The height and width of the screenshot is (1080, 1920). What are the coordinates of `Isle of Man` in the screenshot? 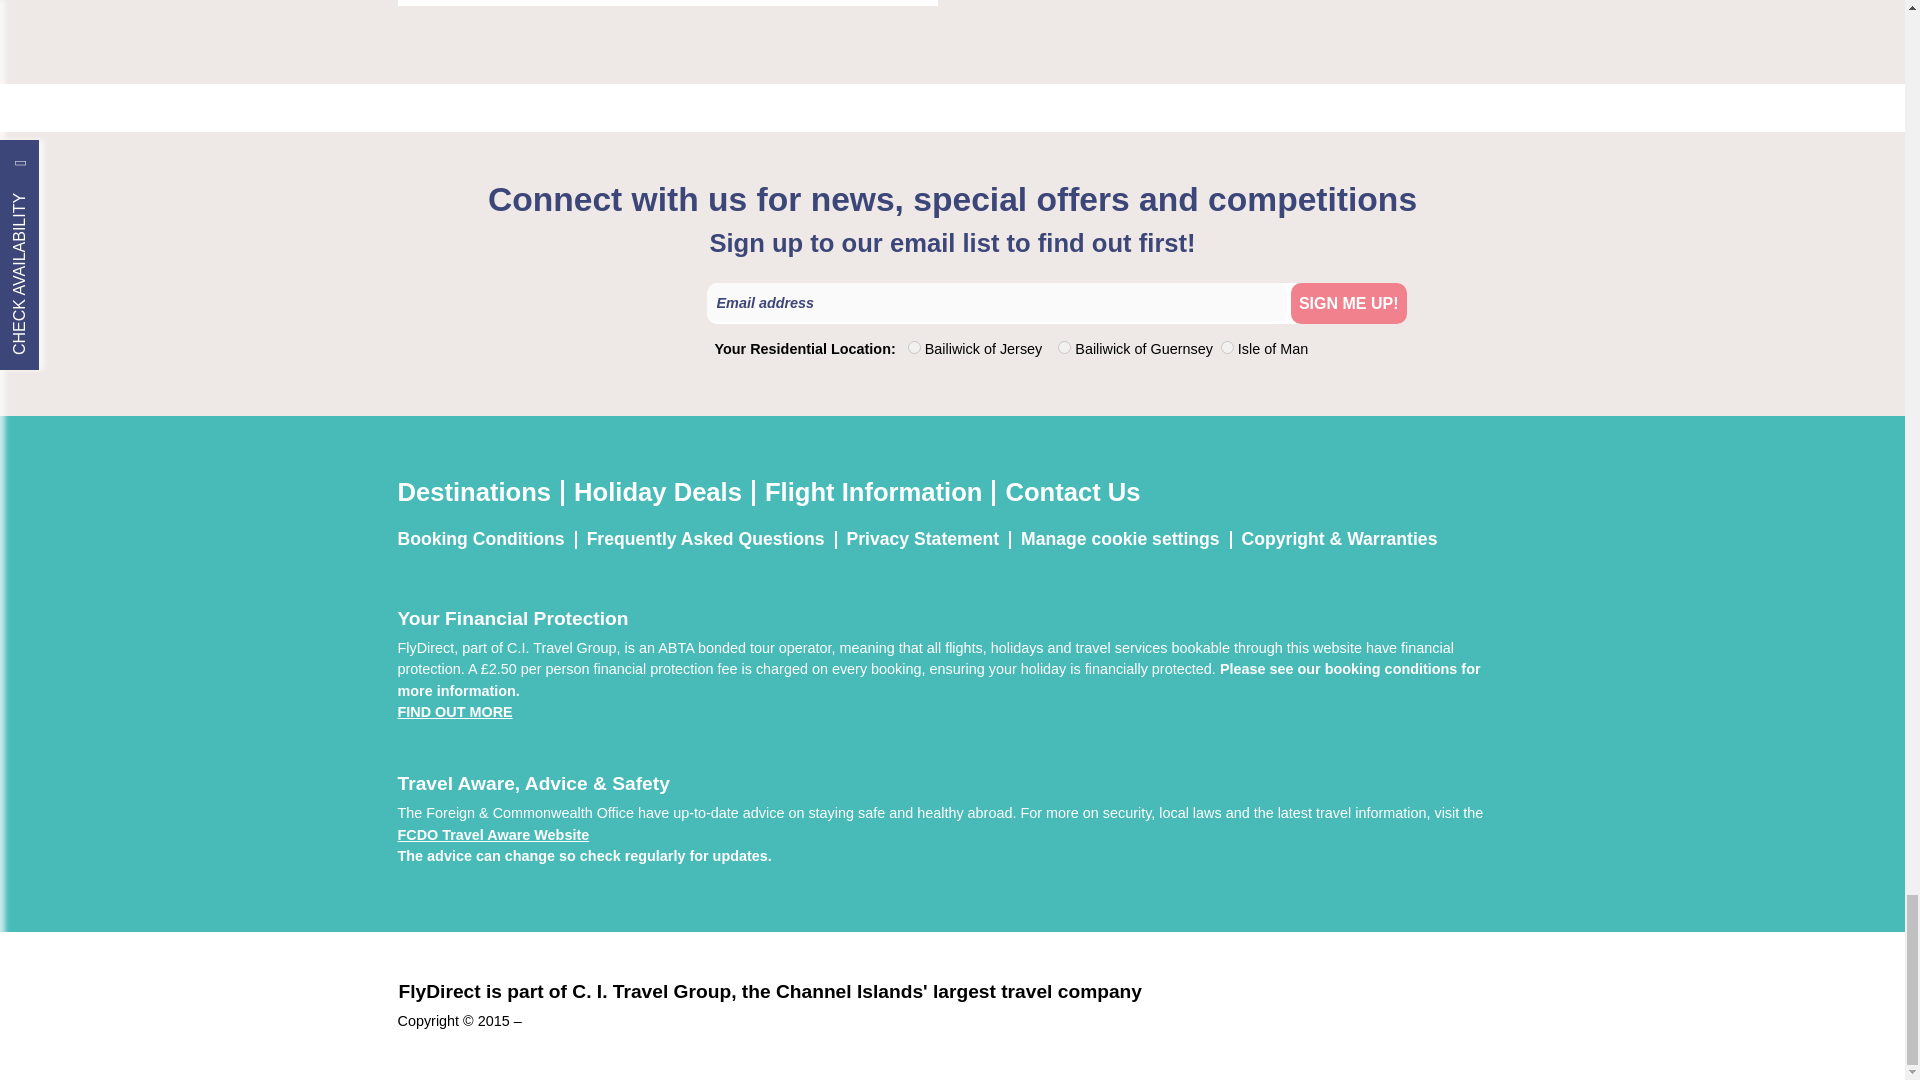 It's located at (1228, 348).